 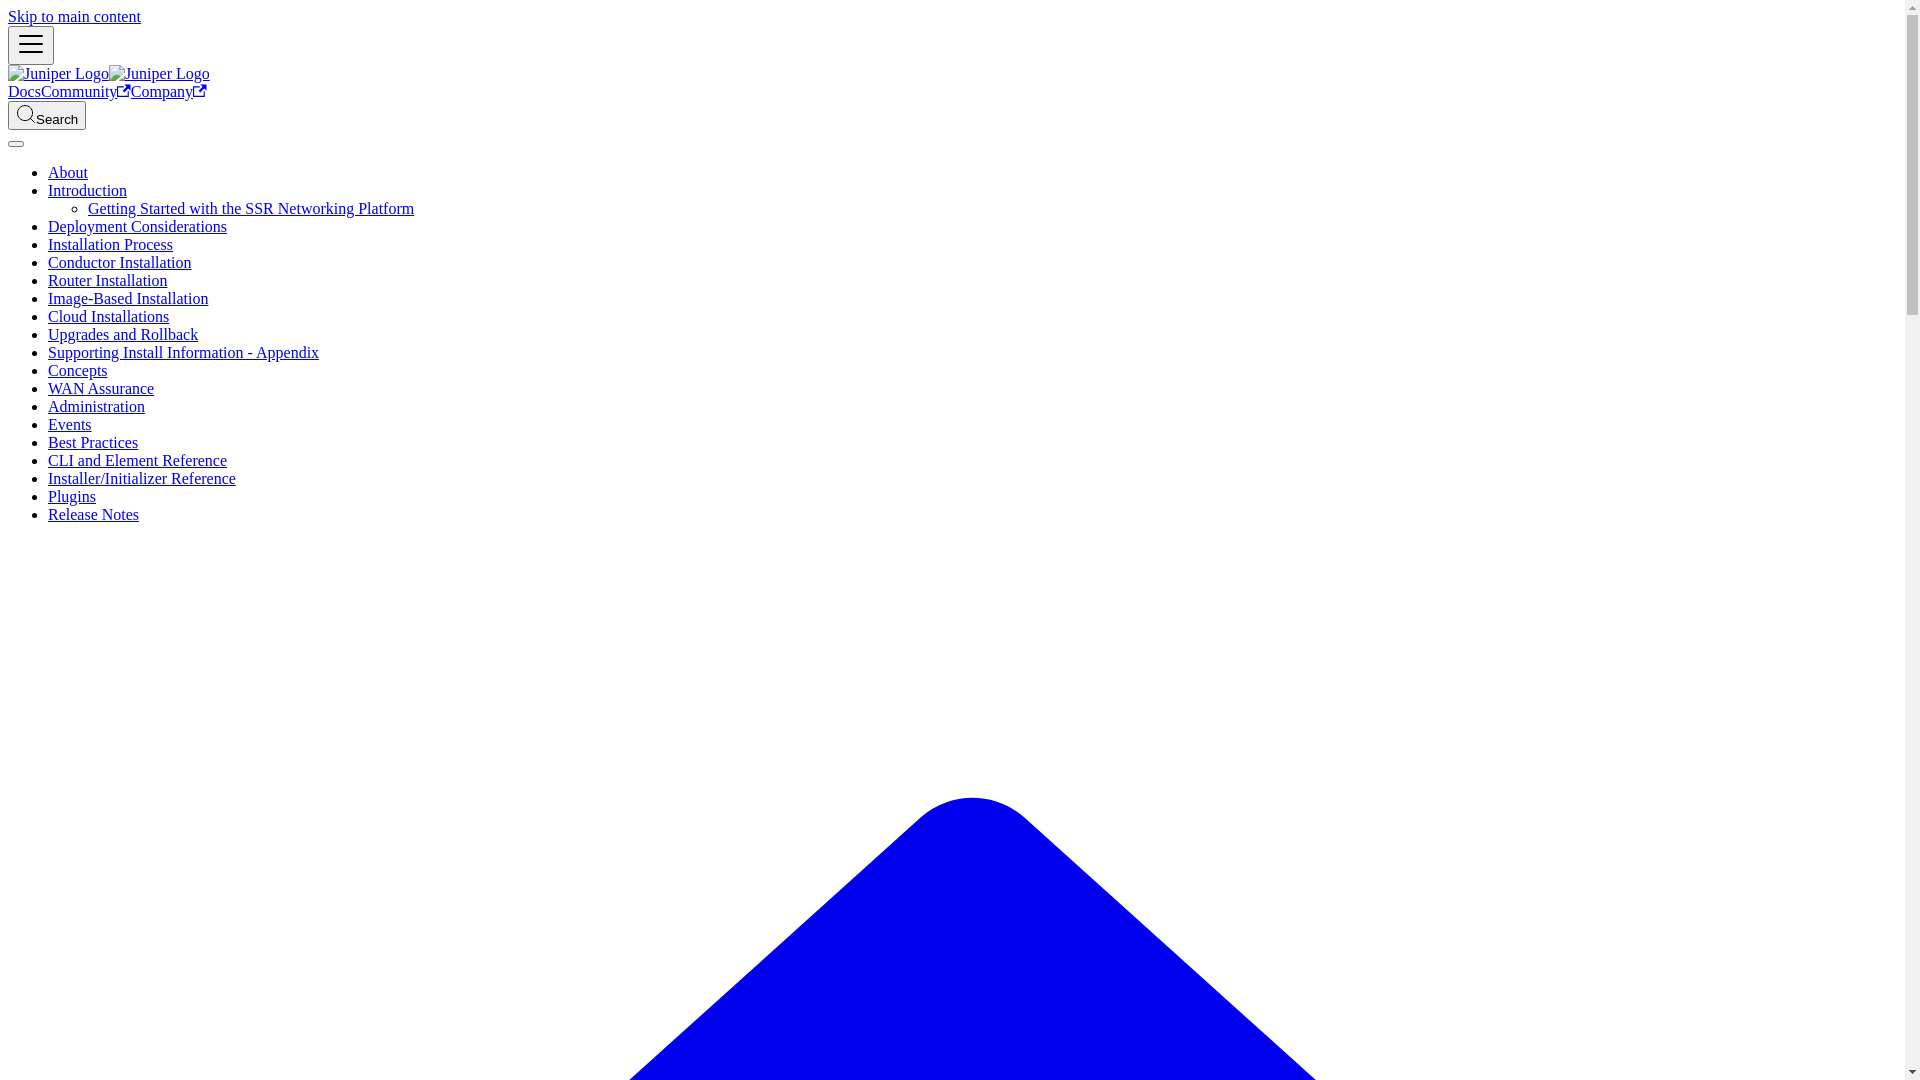 What do you see at coordinates (93, 442) in the screenshot?
I see `Best Practices` at bounding box center [93, 442].